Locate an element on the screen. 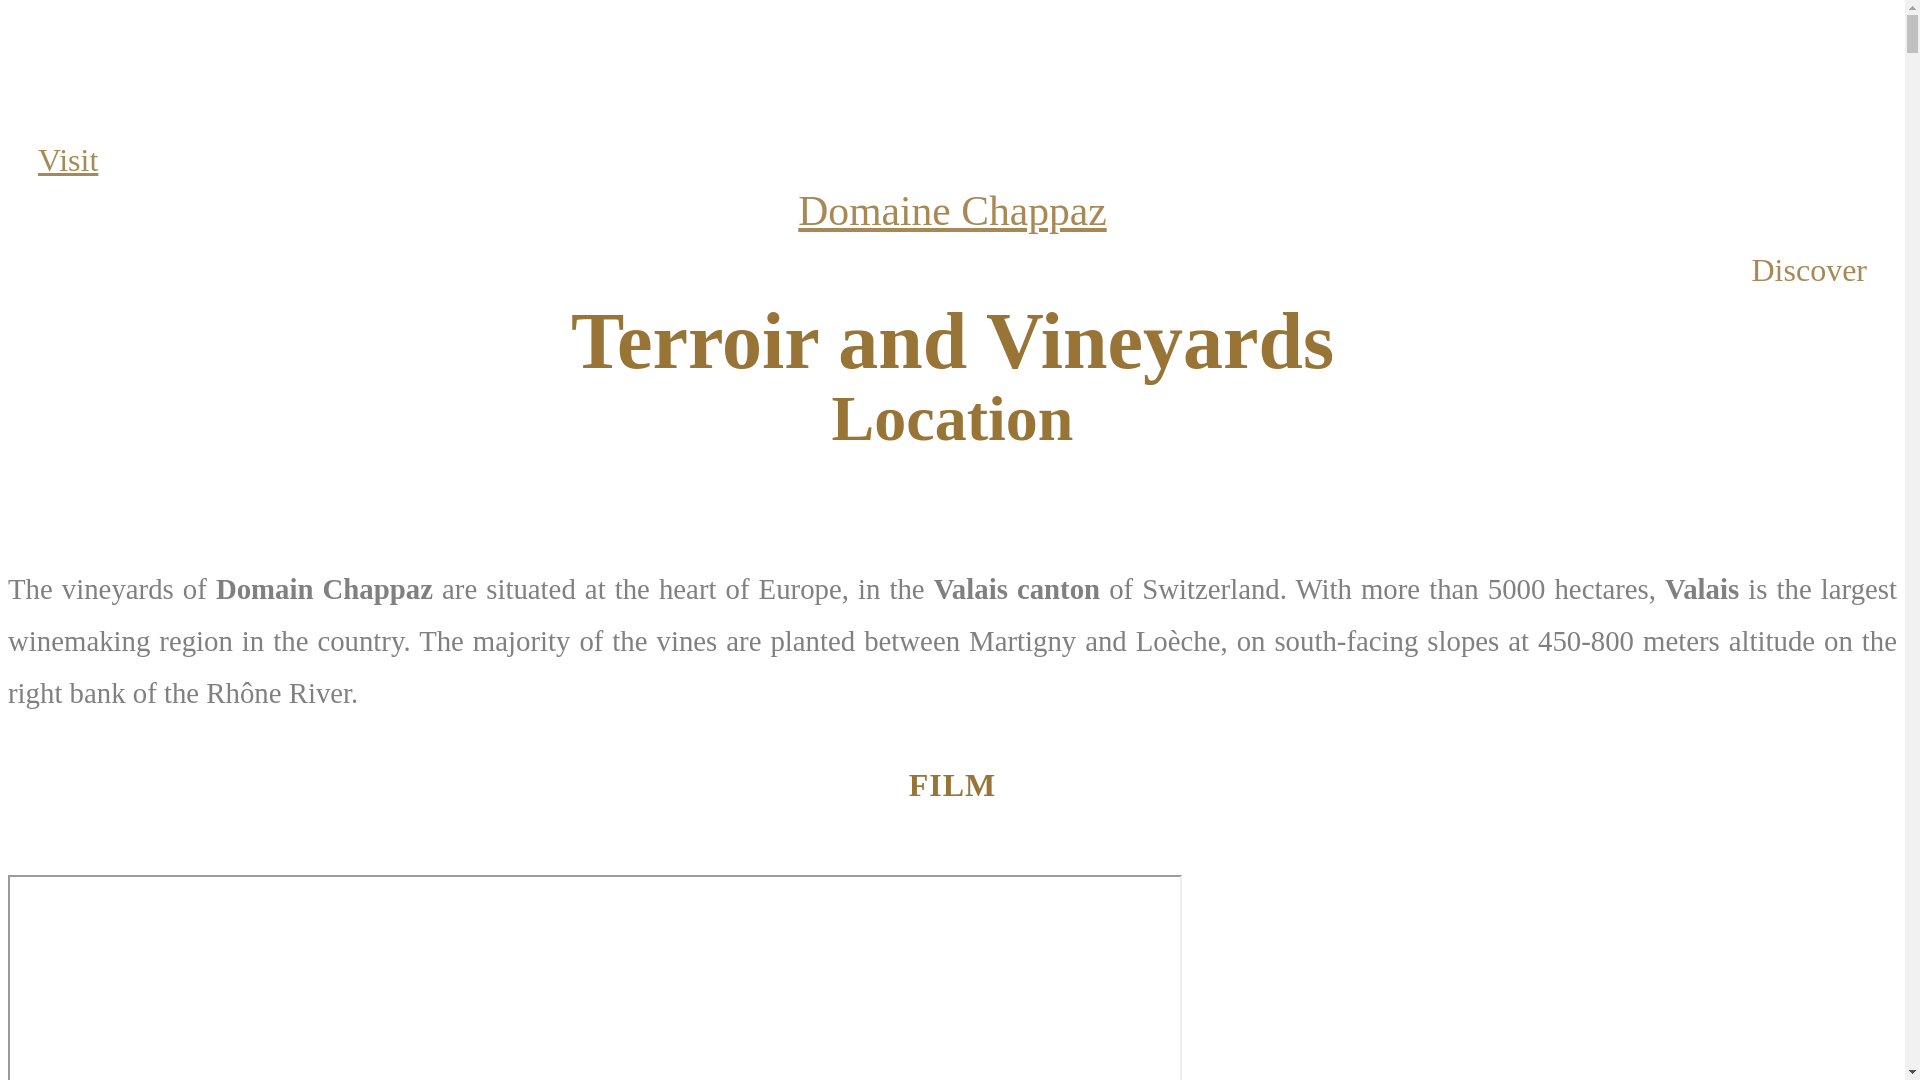 The width and height of the screenshot is (1920, 1080). Visit is located at coordinates (68, 160).